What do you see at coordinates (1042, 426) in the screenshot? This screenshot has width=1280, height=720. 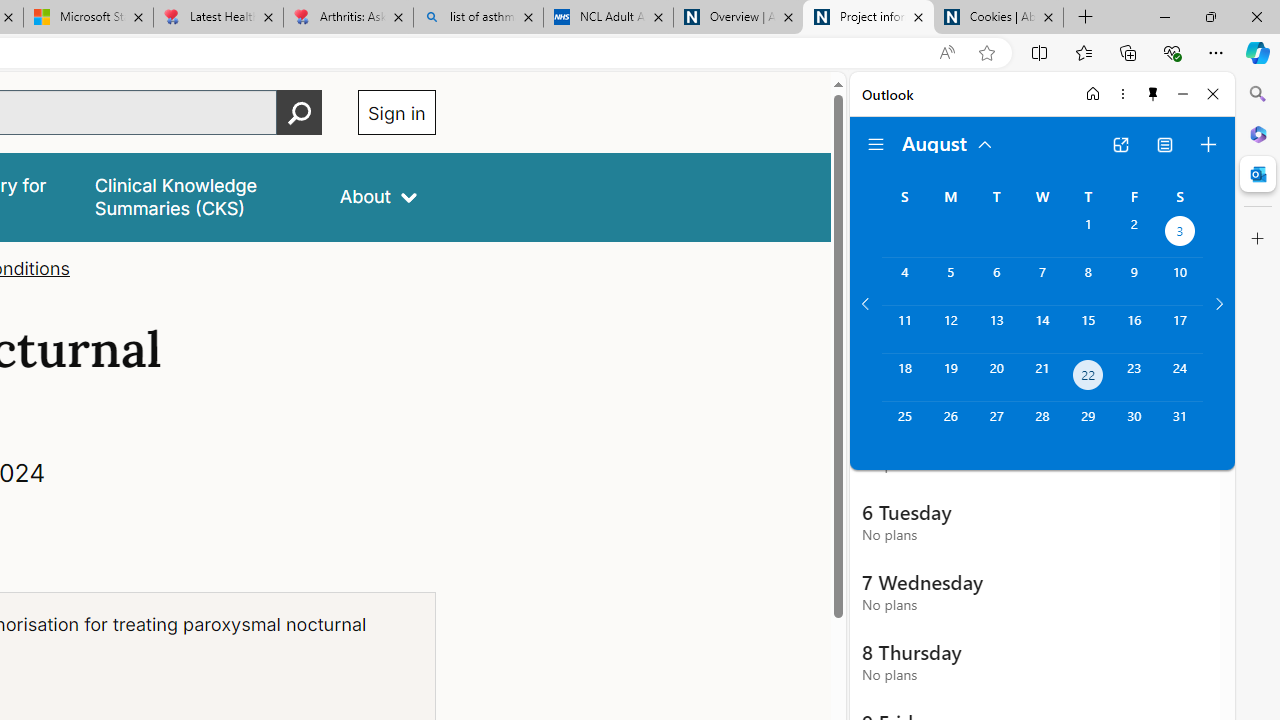 I see `Wednesday, August 28, 2024. ` at bounding box center [1042, 426].